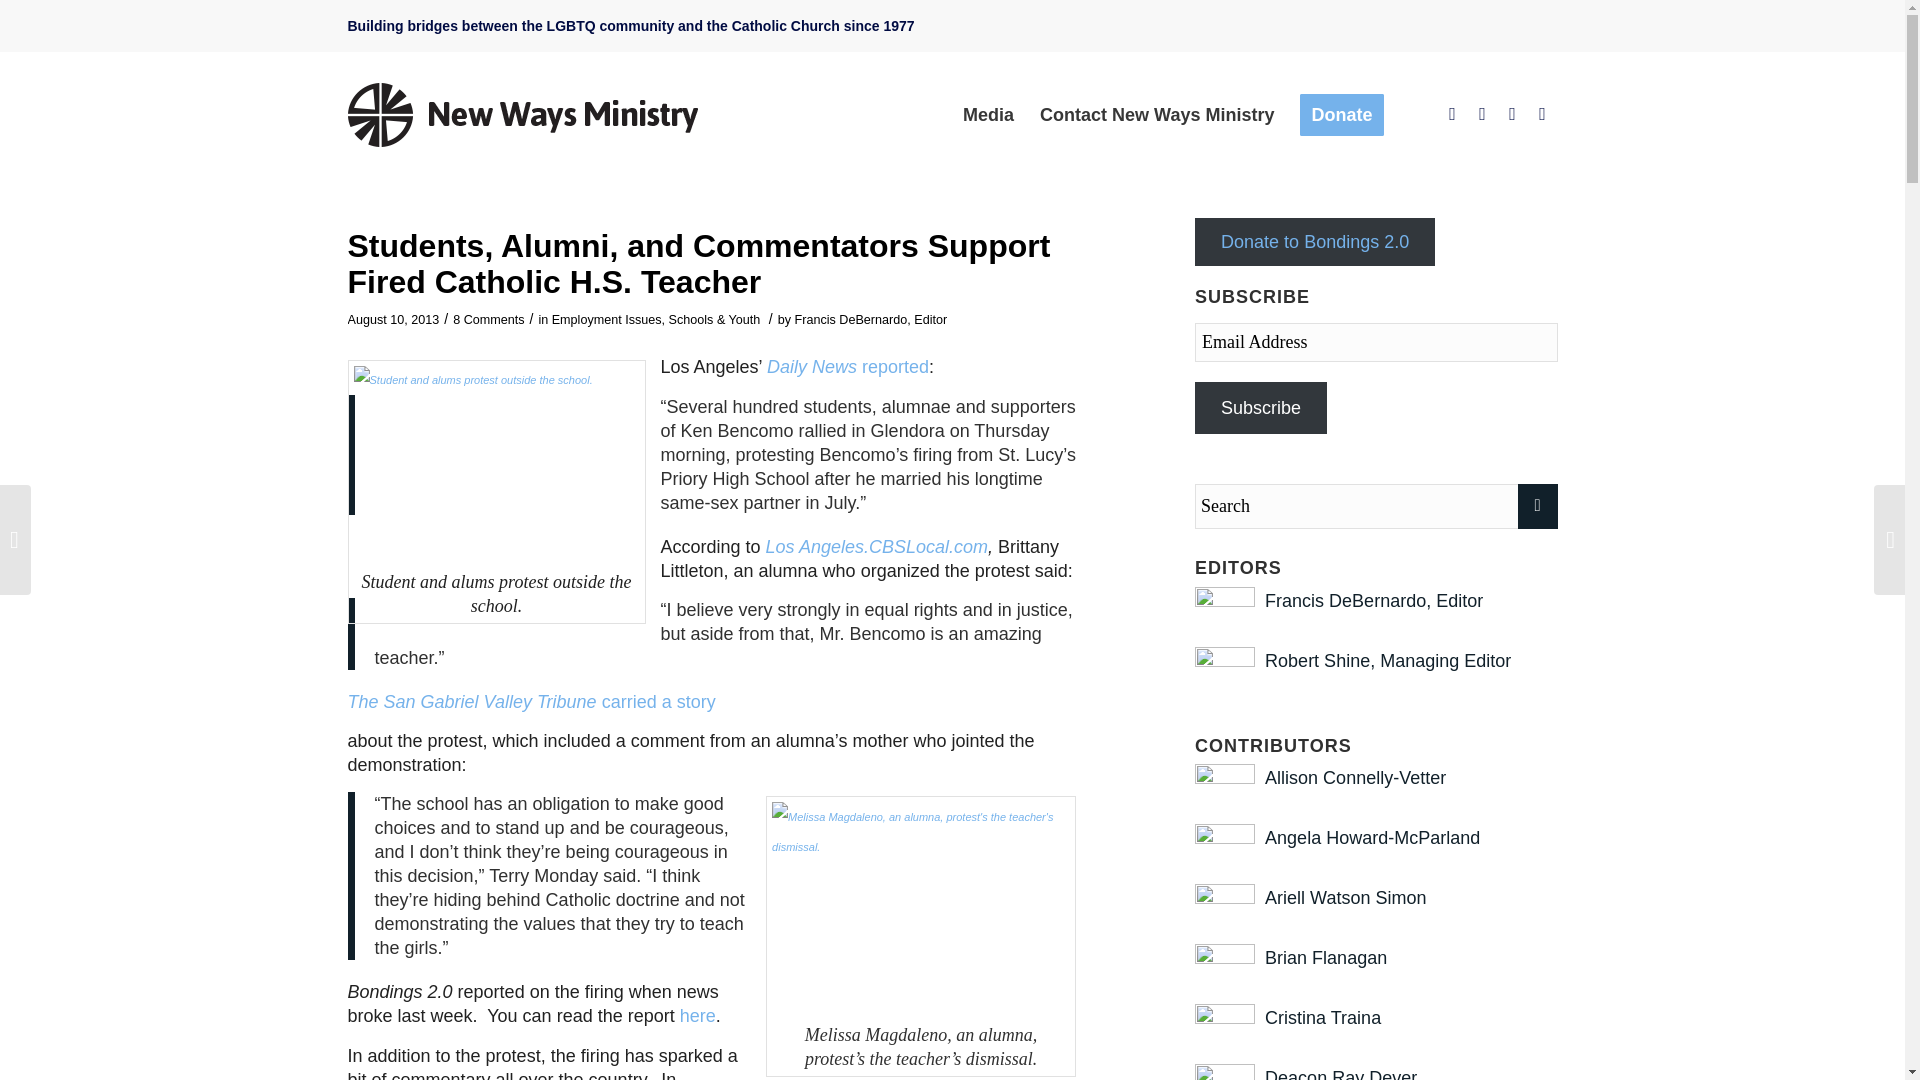 Image resolution: width=1920 pixels, height=1080 pixels. I want to click on Twitter, so click(1482, 114).